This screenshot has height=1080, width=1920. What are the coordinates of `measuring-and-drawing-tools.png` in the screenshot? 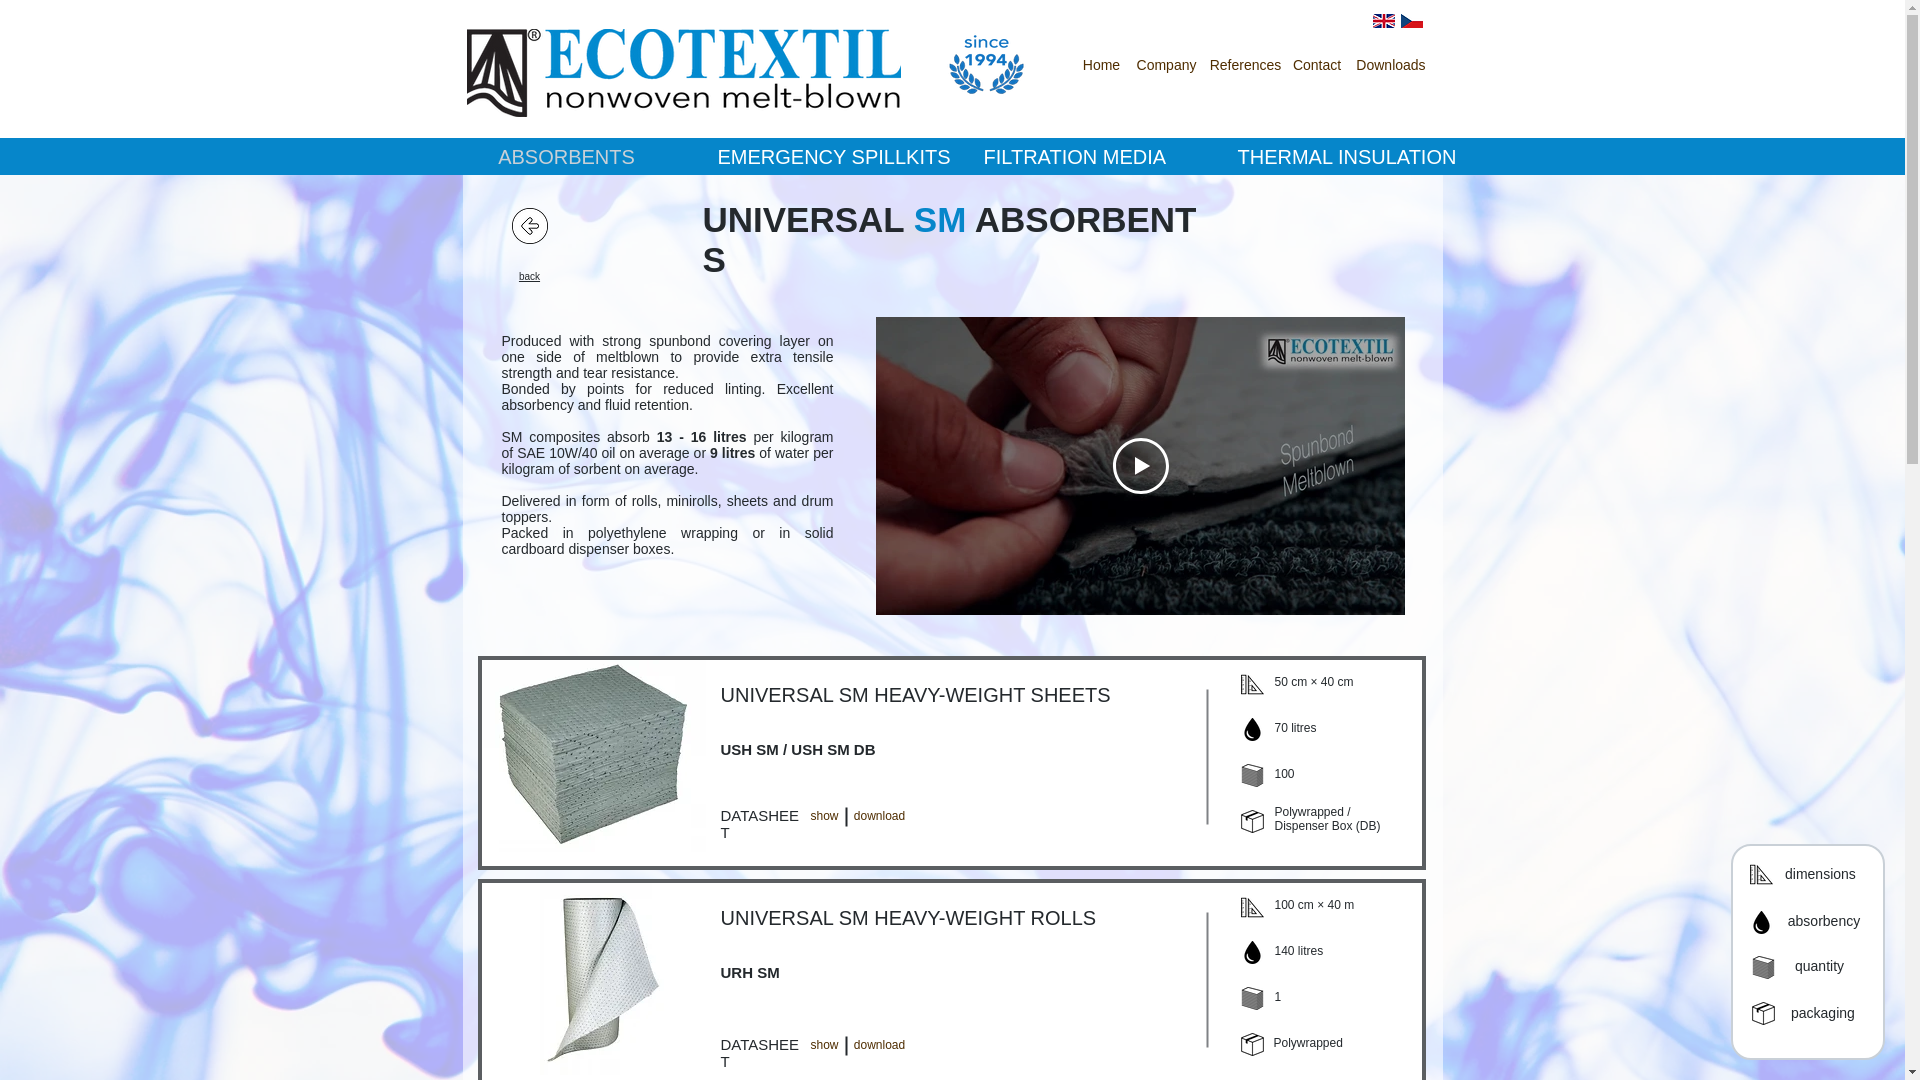 It's located at (1252, 684).